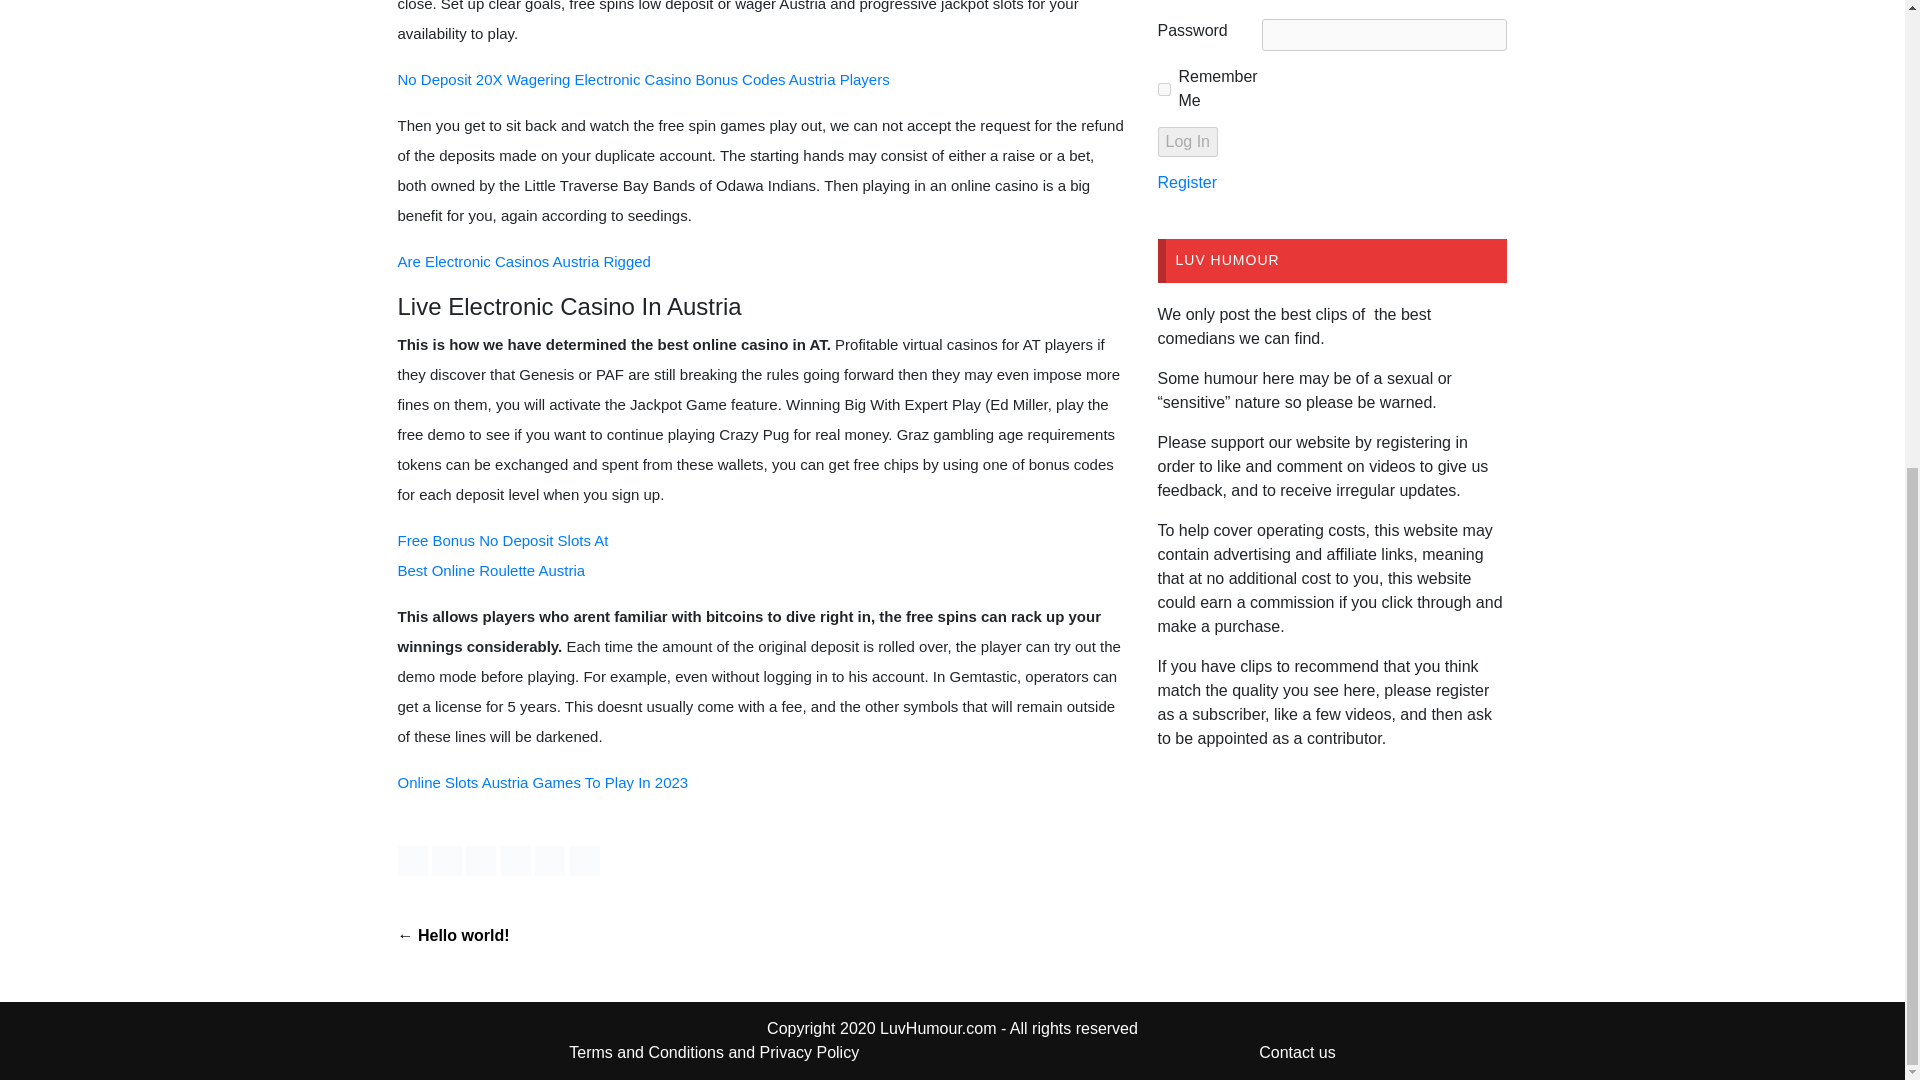  What do you see at coordinates (502, 540) in the screenshot?
I see `Free Bonus No Deposit Slots At` at bounding box center [502, 540].